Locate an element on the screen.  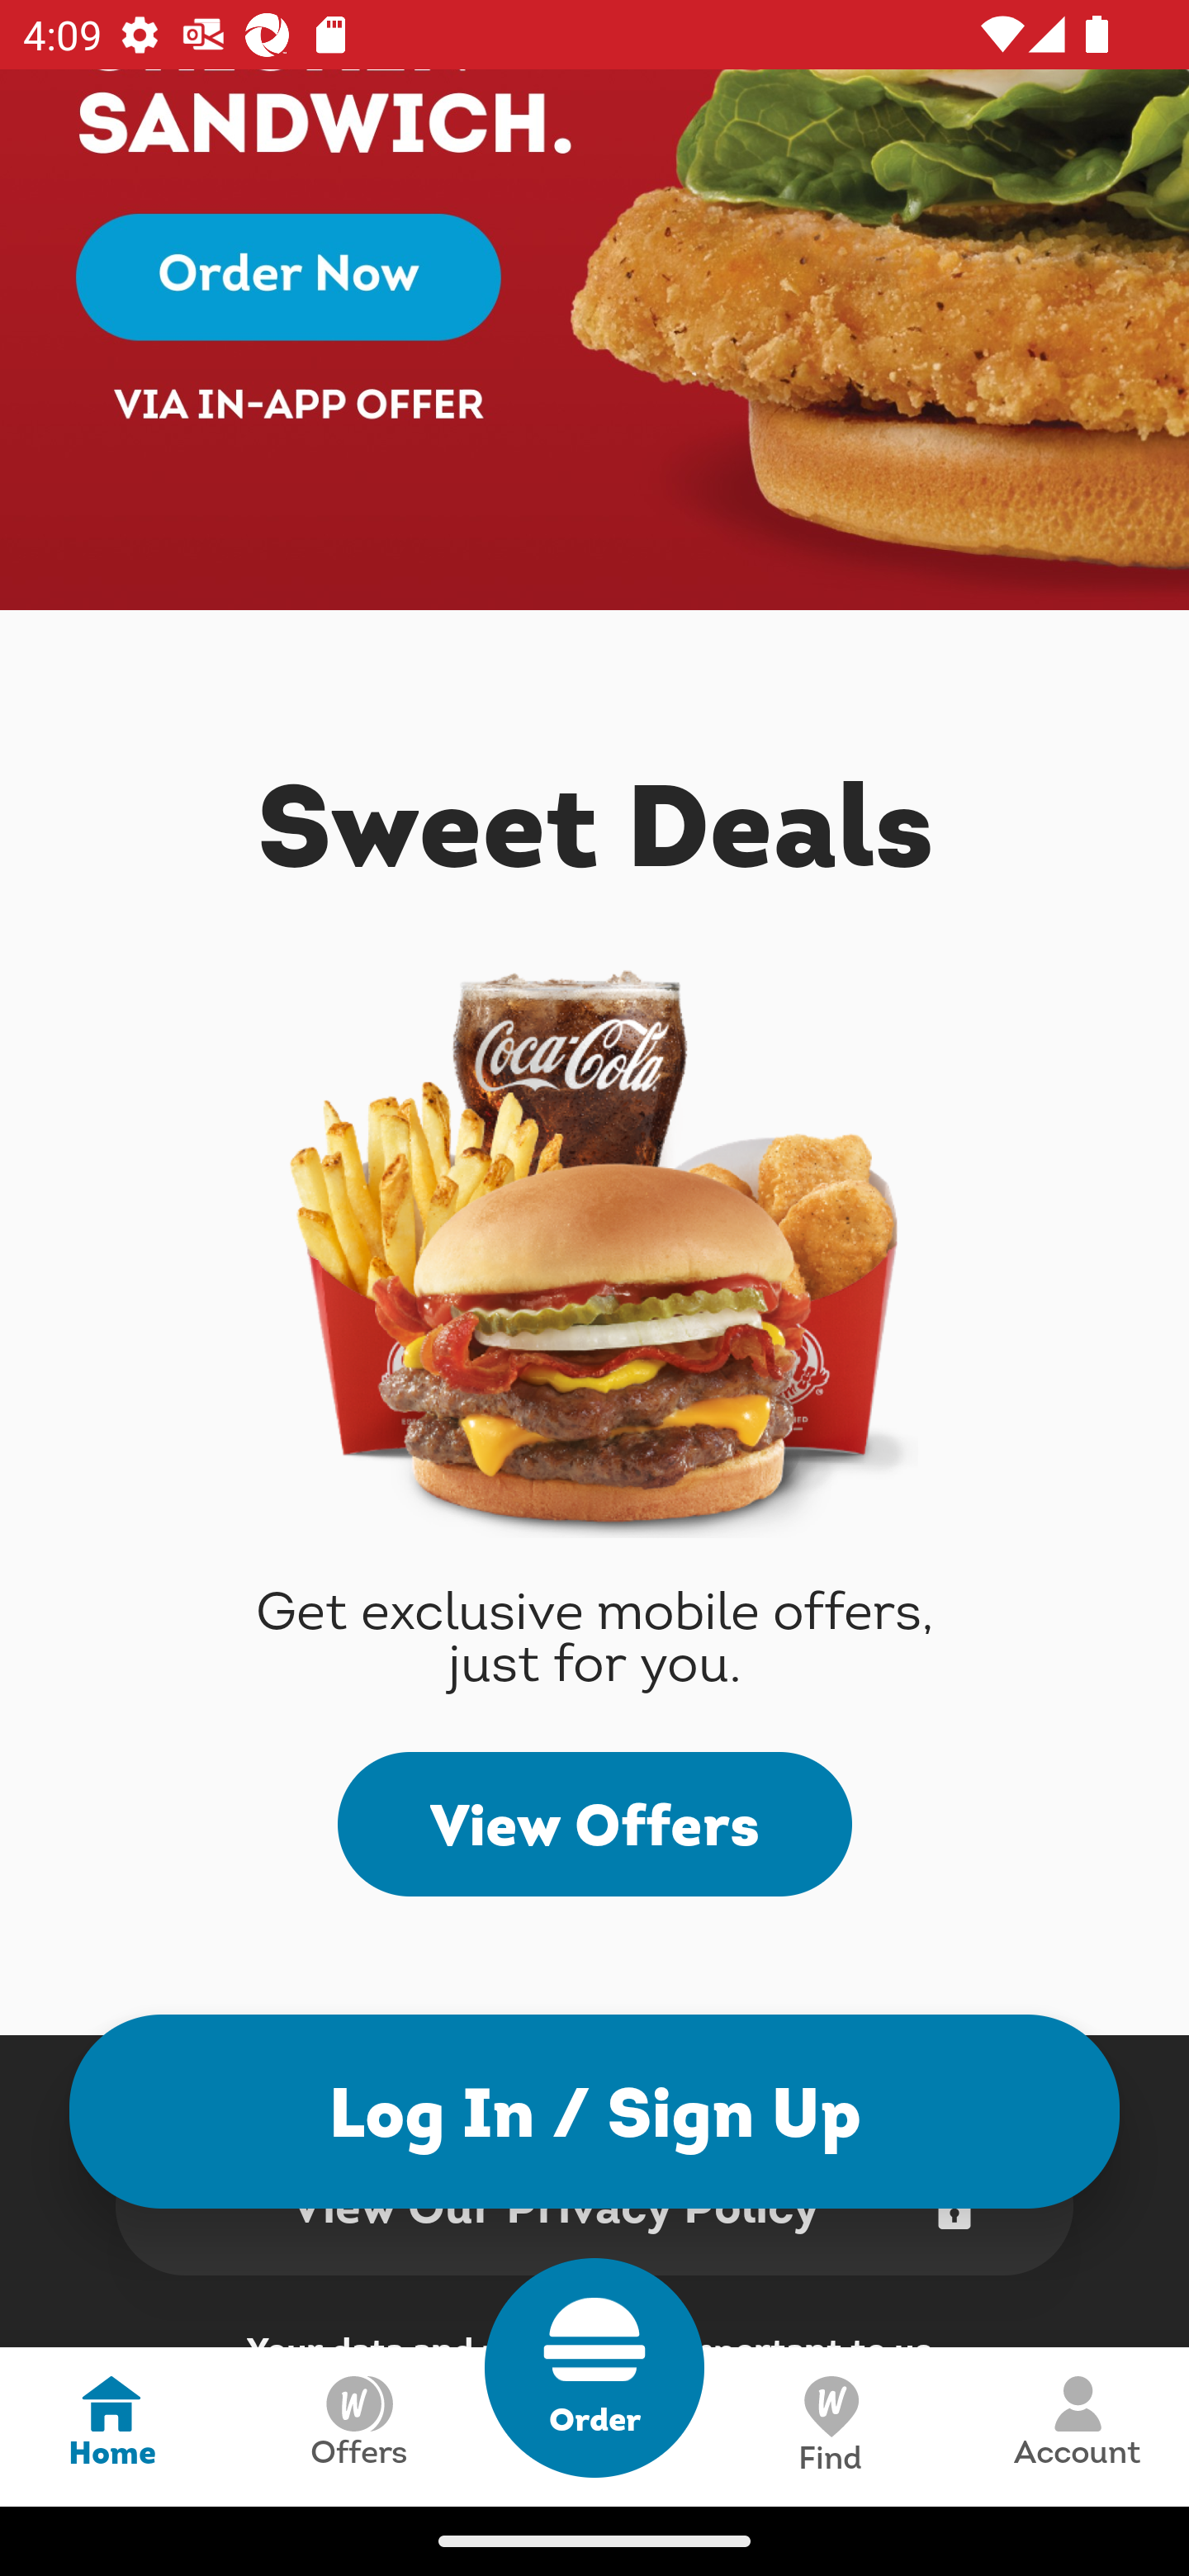
Rewards,2 of 5 Offers Offers is located at coordinates (358, 2426).